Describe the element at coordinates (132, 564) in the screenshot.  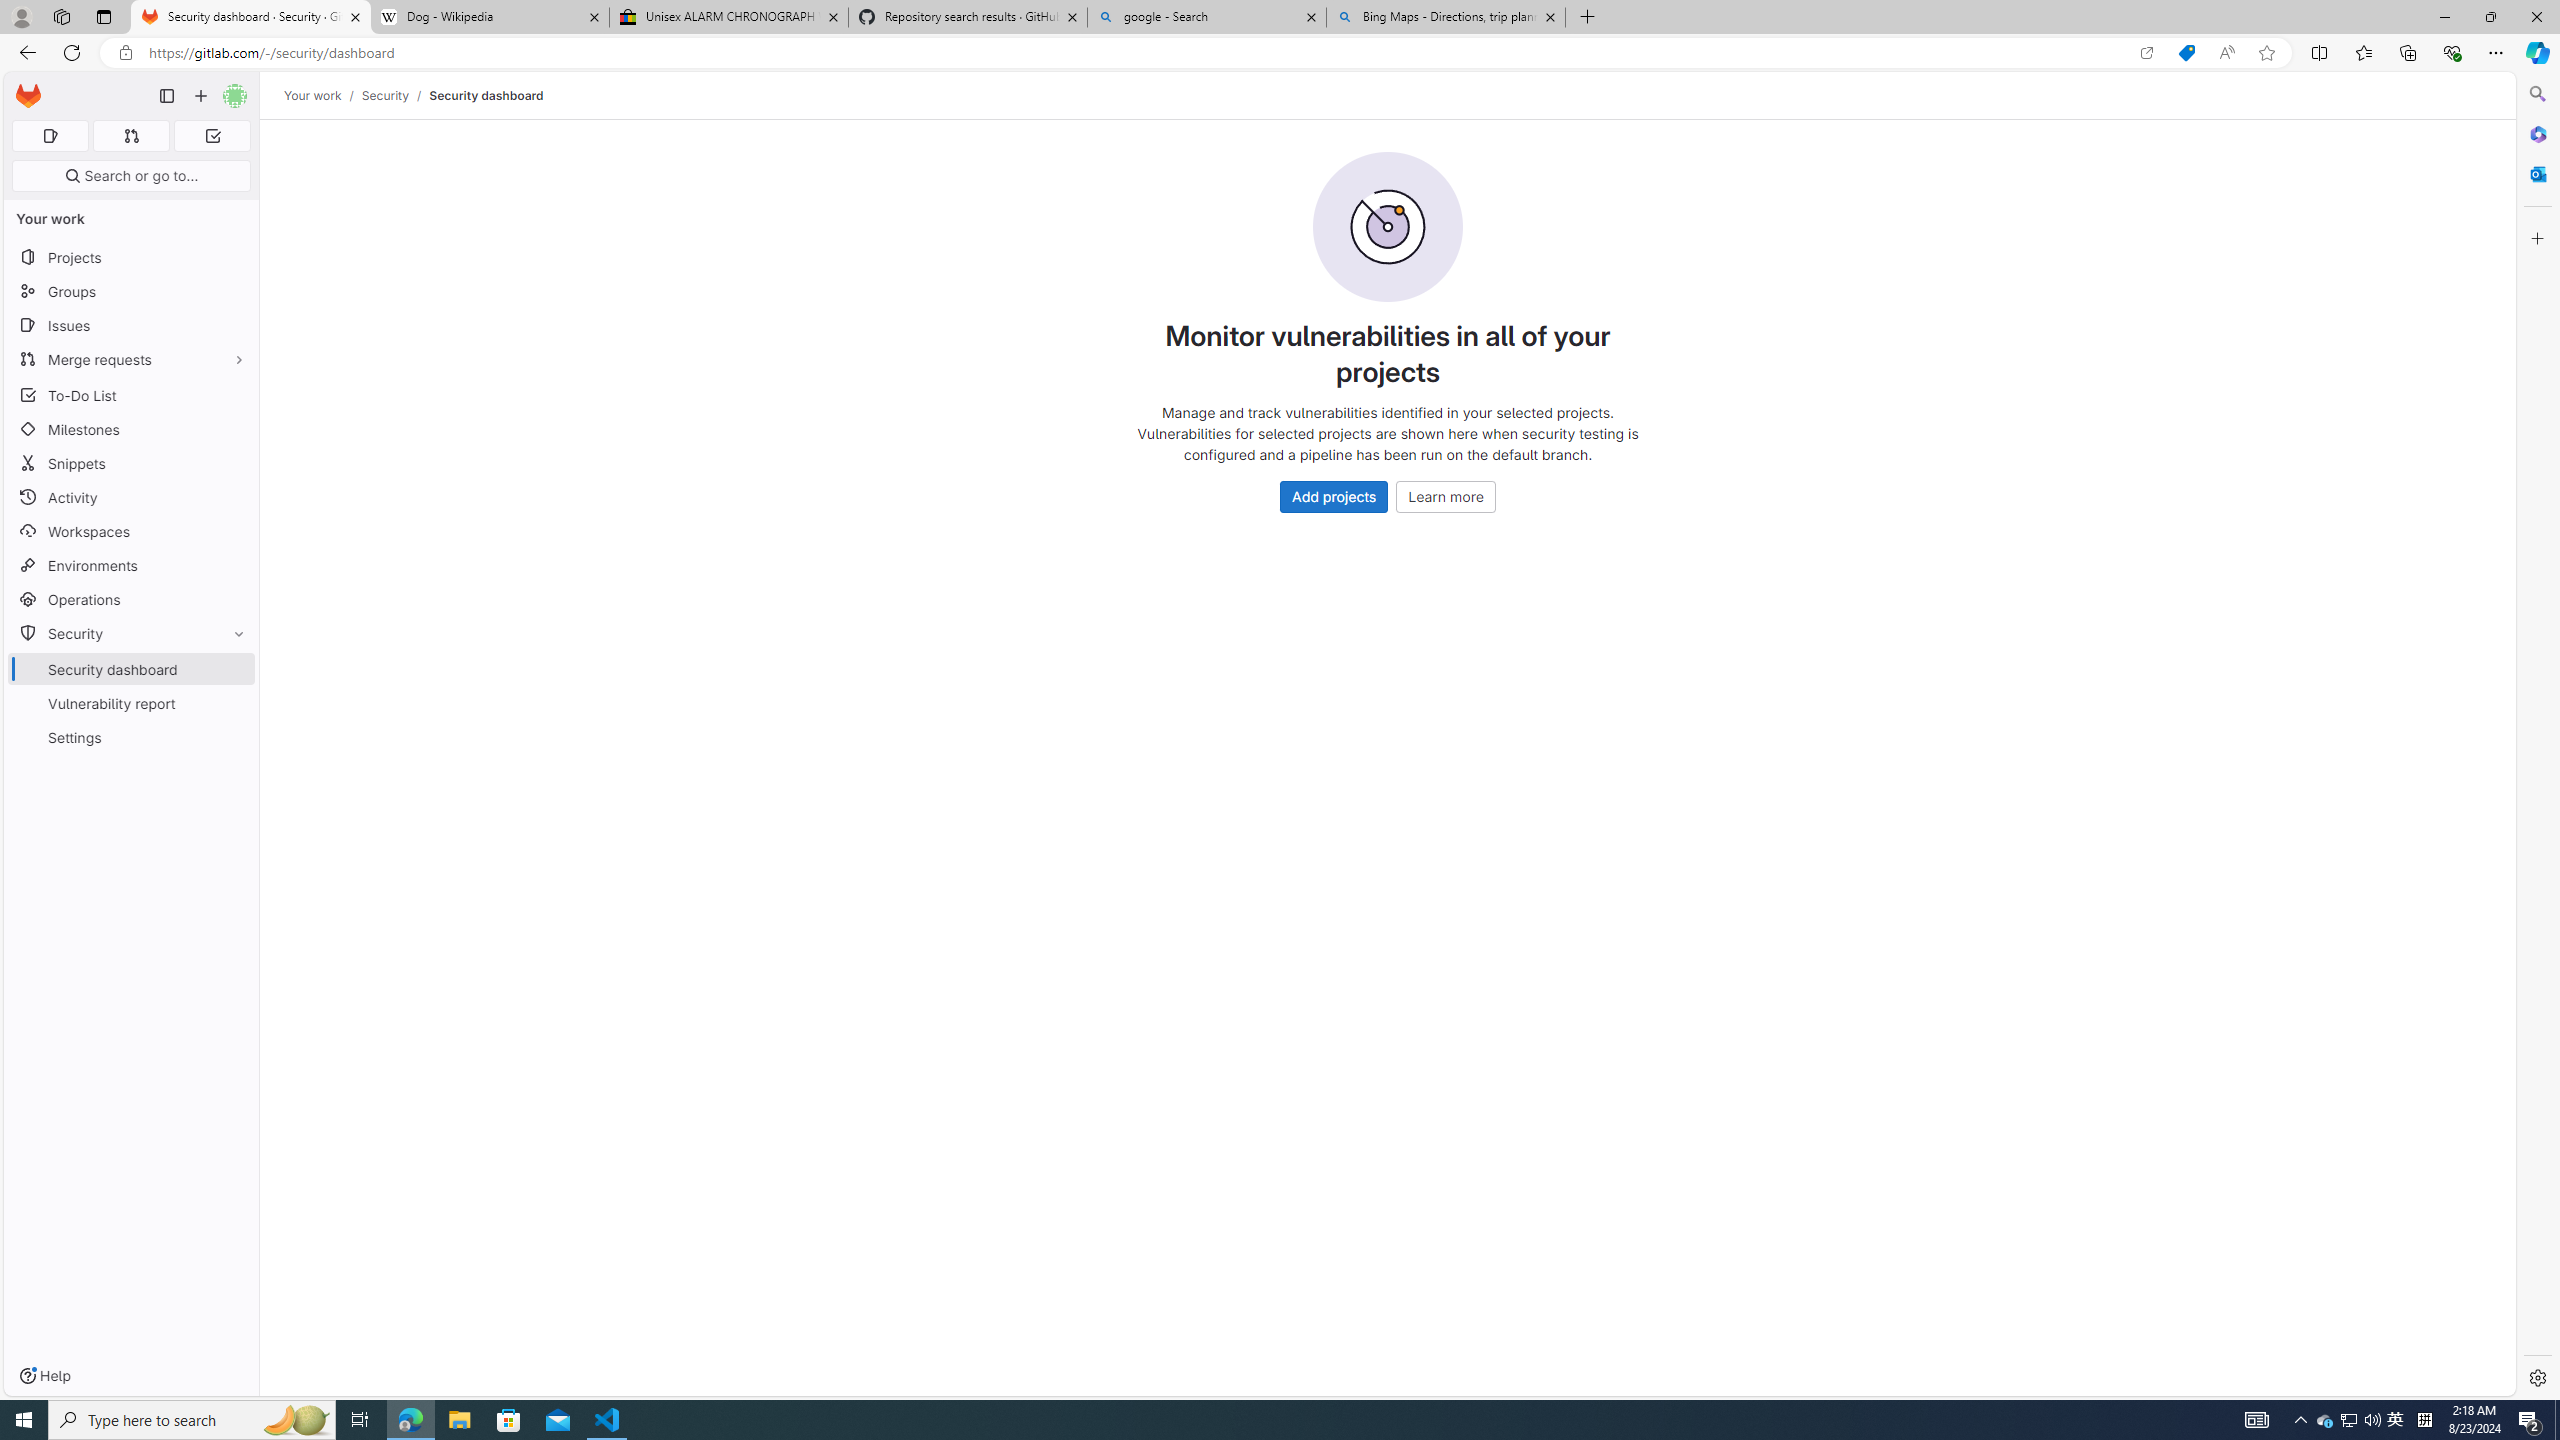
I see `Environments` at that location.